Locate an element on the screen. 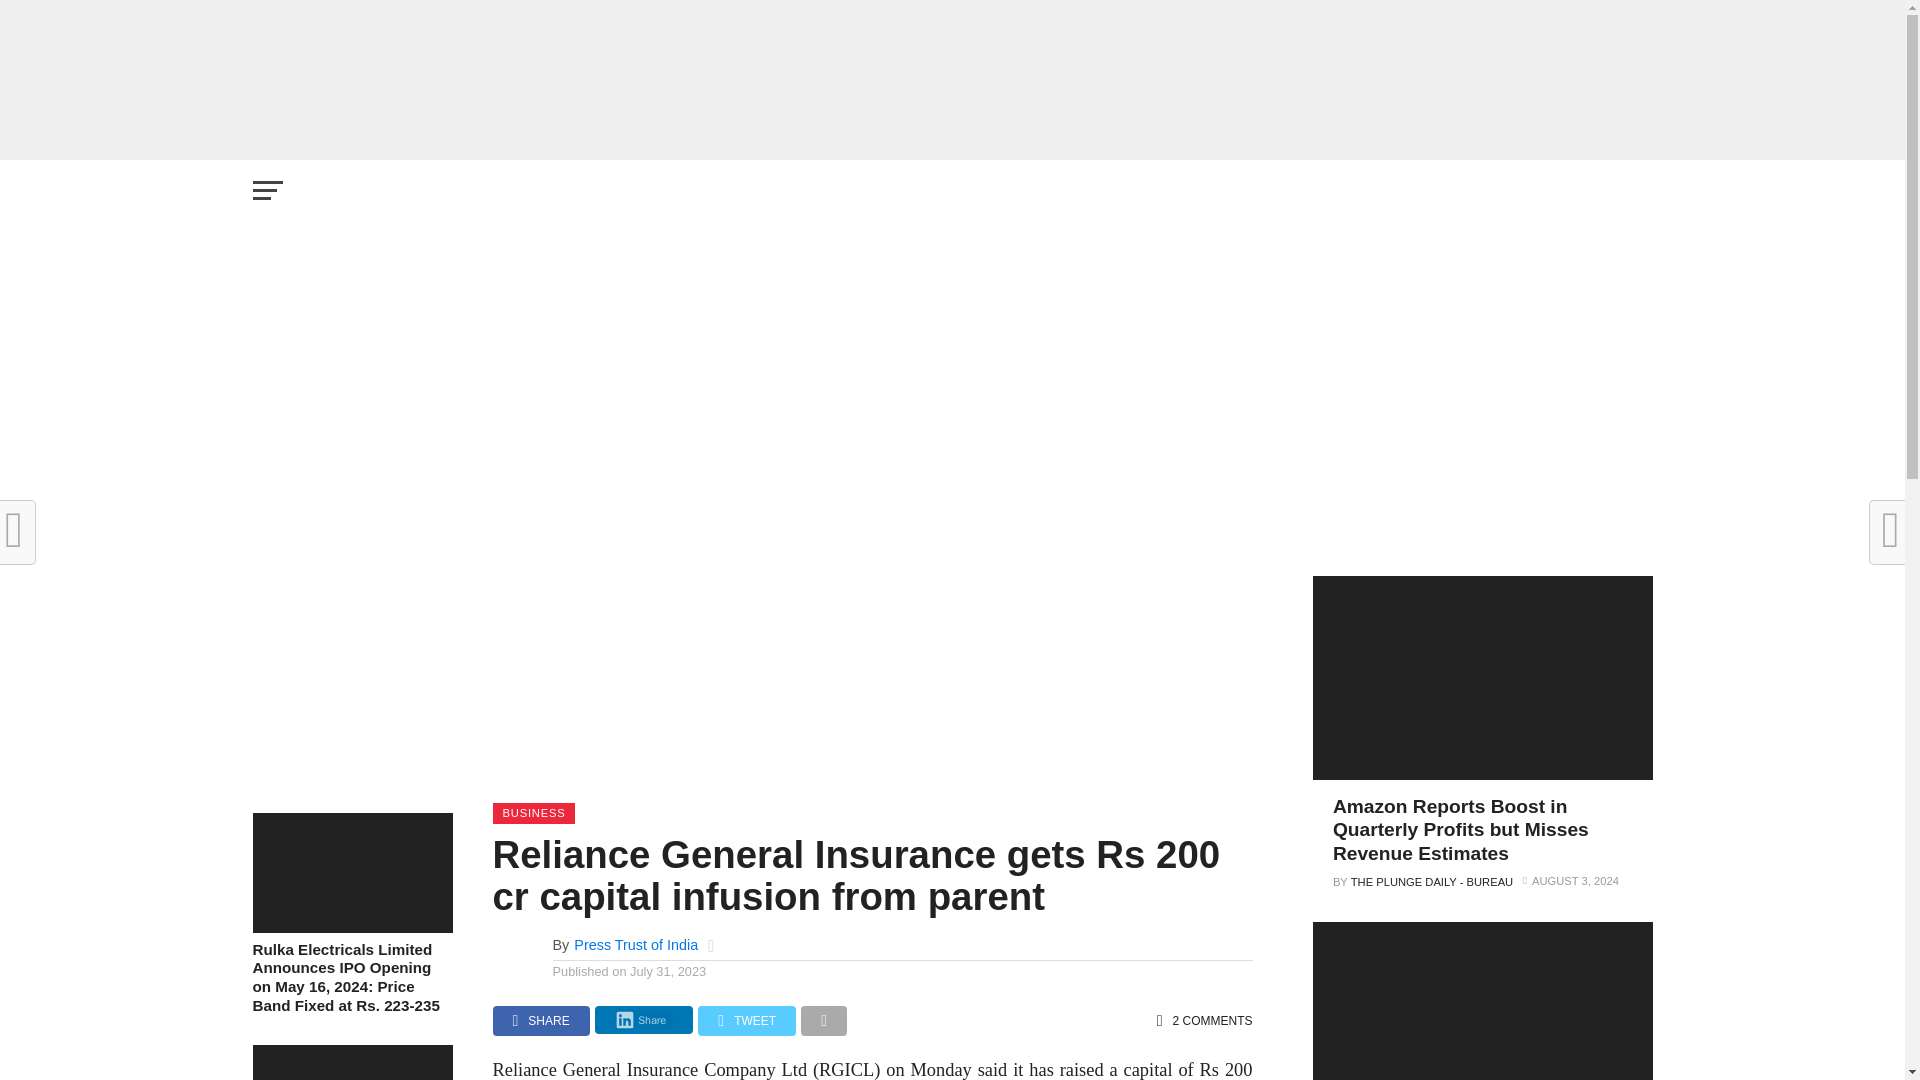 The image size is (1920, 1080). Press Trust of India is located at coordinates (636, 944).